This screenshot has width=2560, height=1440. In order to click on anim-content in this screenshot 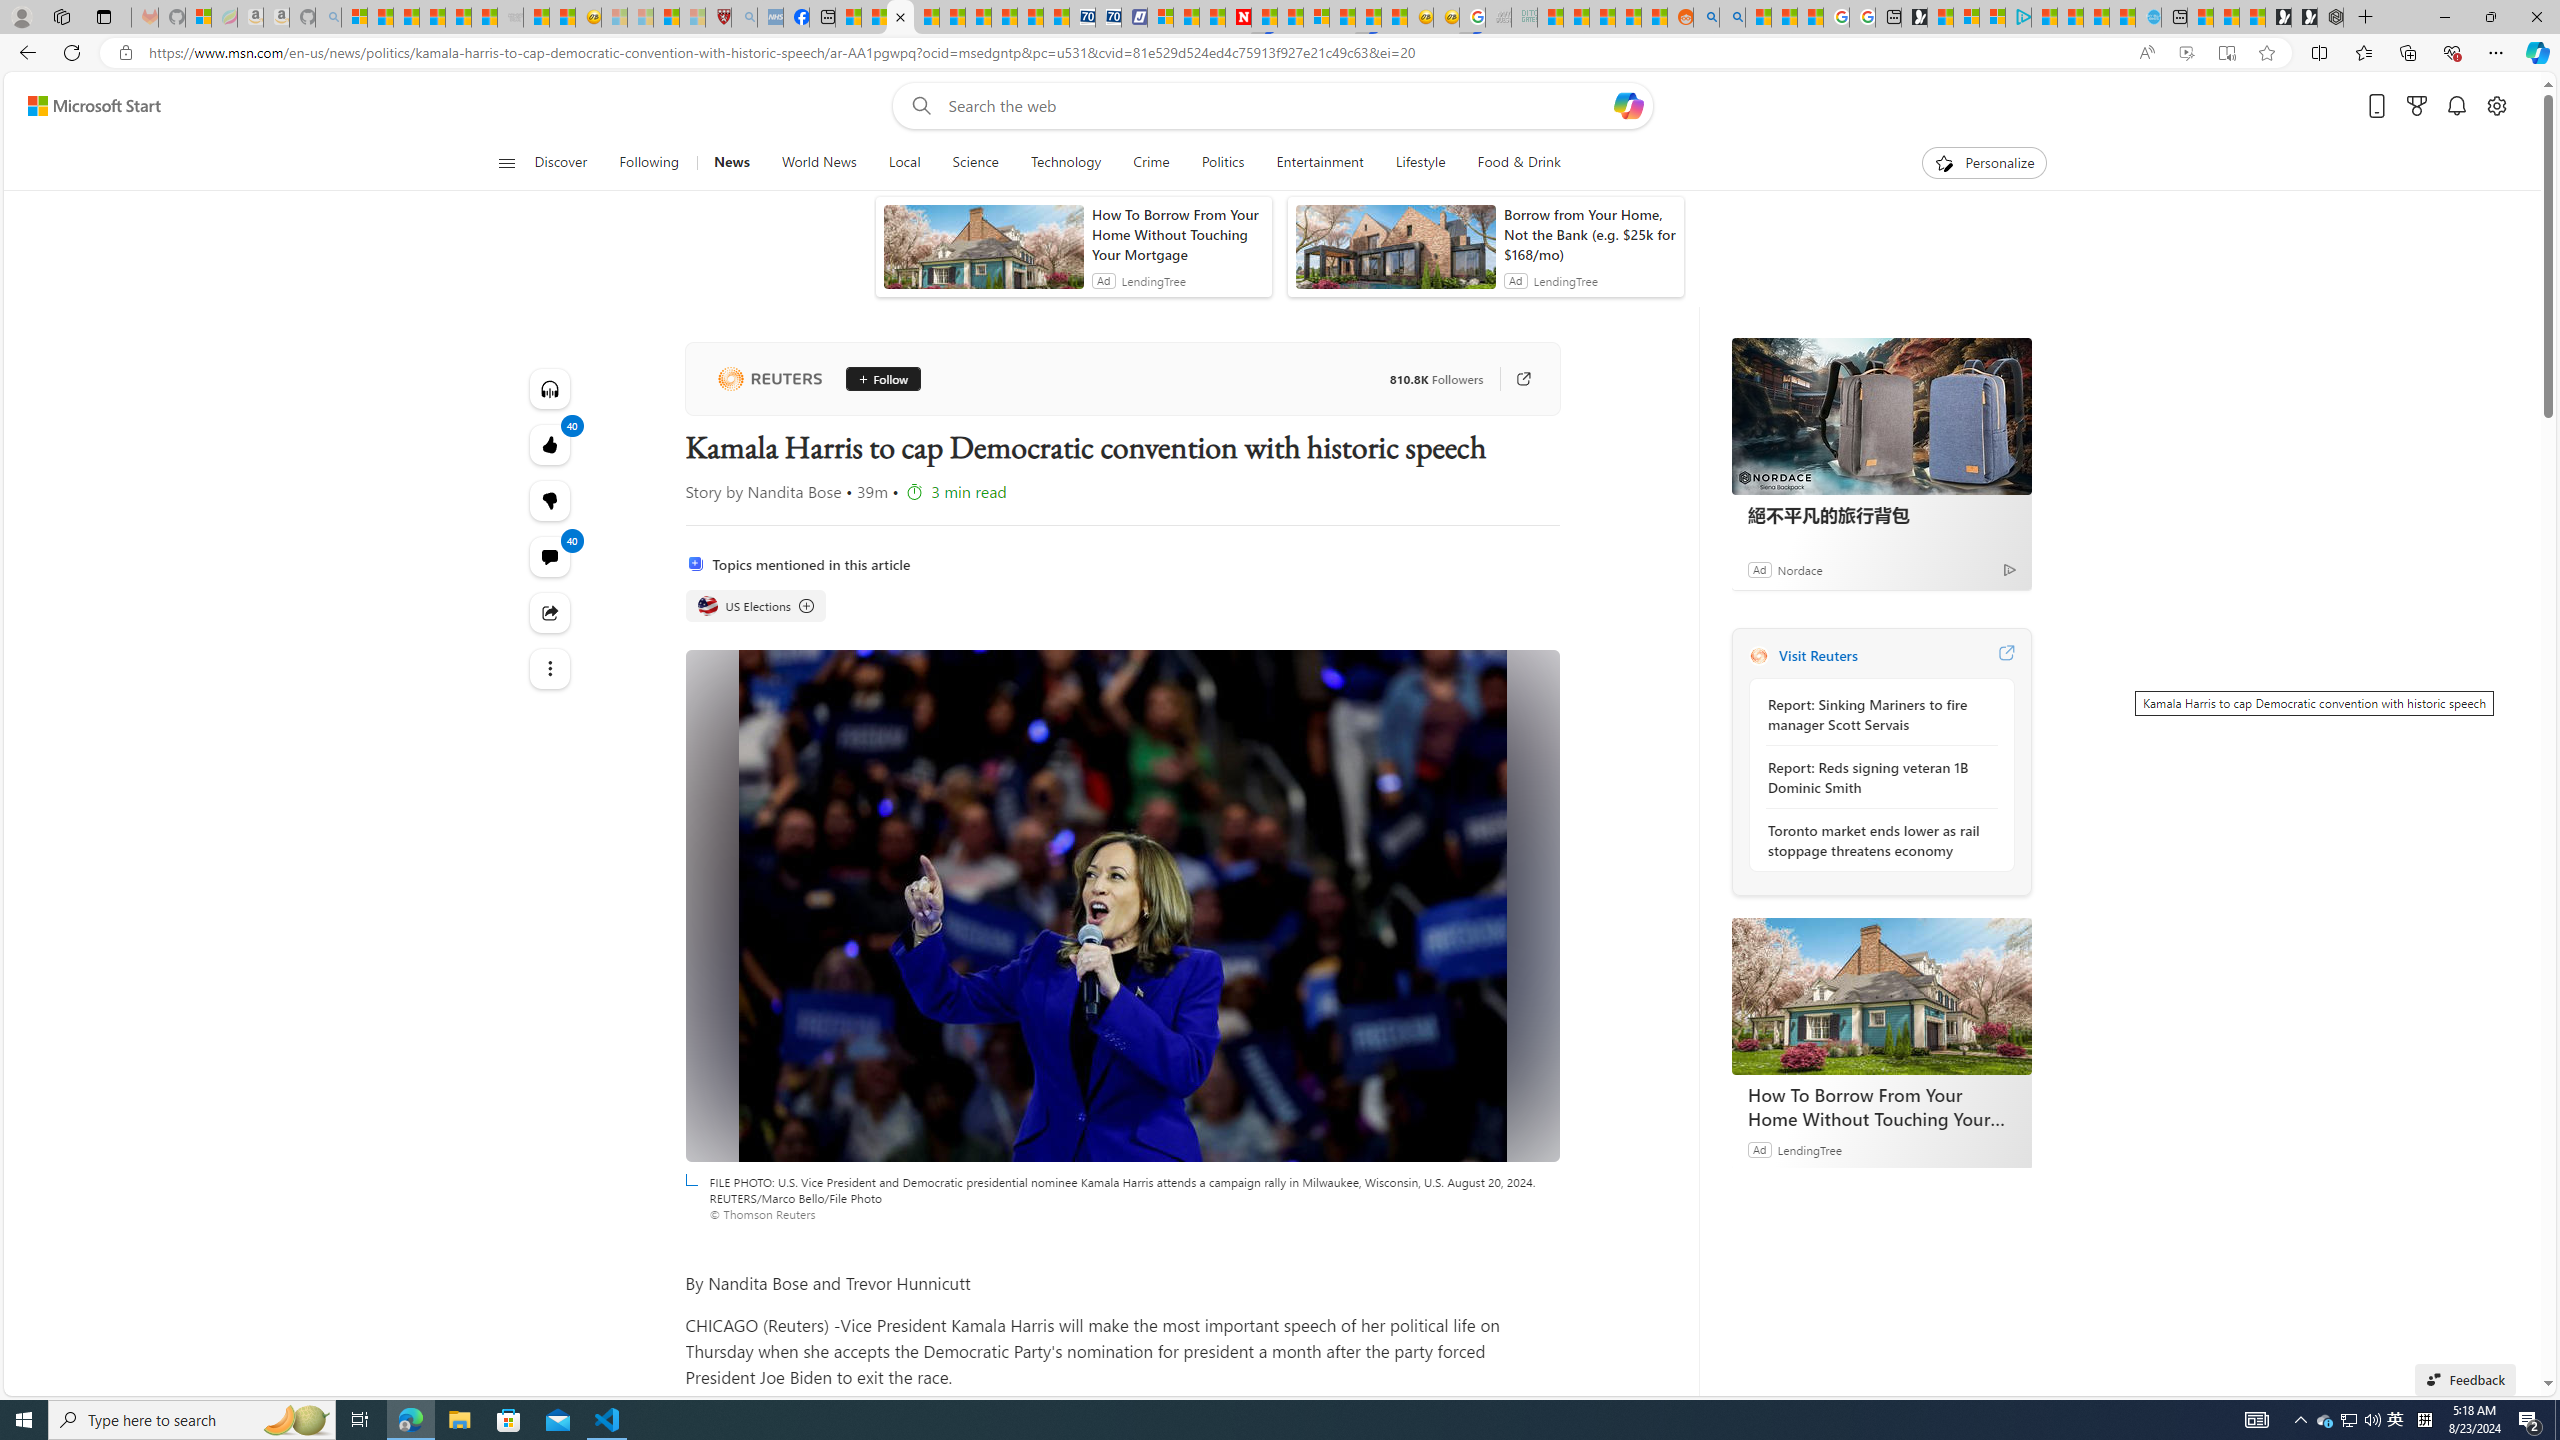, I will do `click(1395, 254)`.